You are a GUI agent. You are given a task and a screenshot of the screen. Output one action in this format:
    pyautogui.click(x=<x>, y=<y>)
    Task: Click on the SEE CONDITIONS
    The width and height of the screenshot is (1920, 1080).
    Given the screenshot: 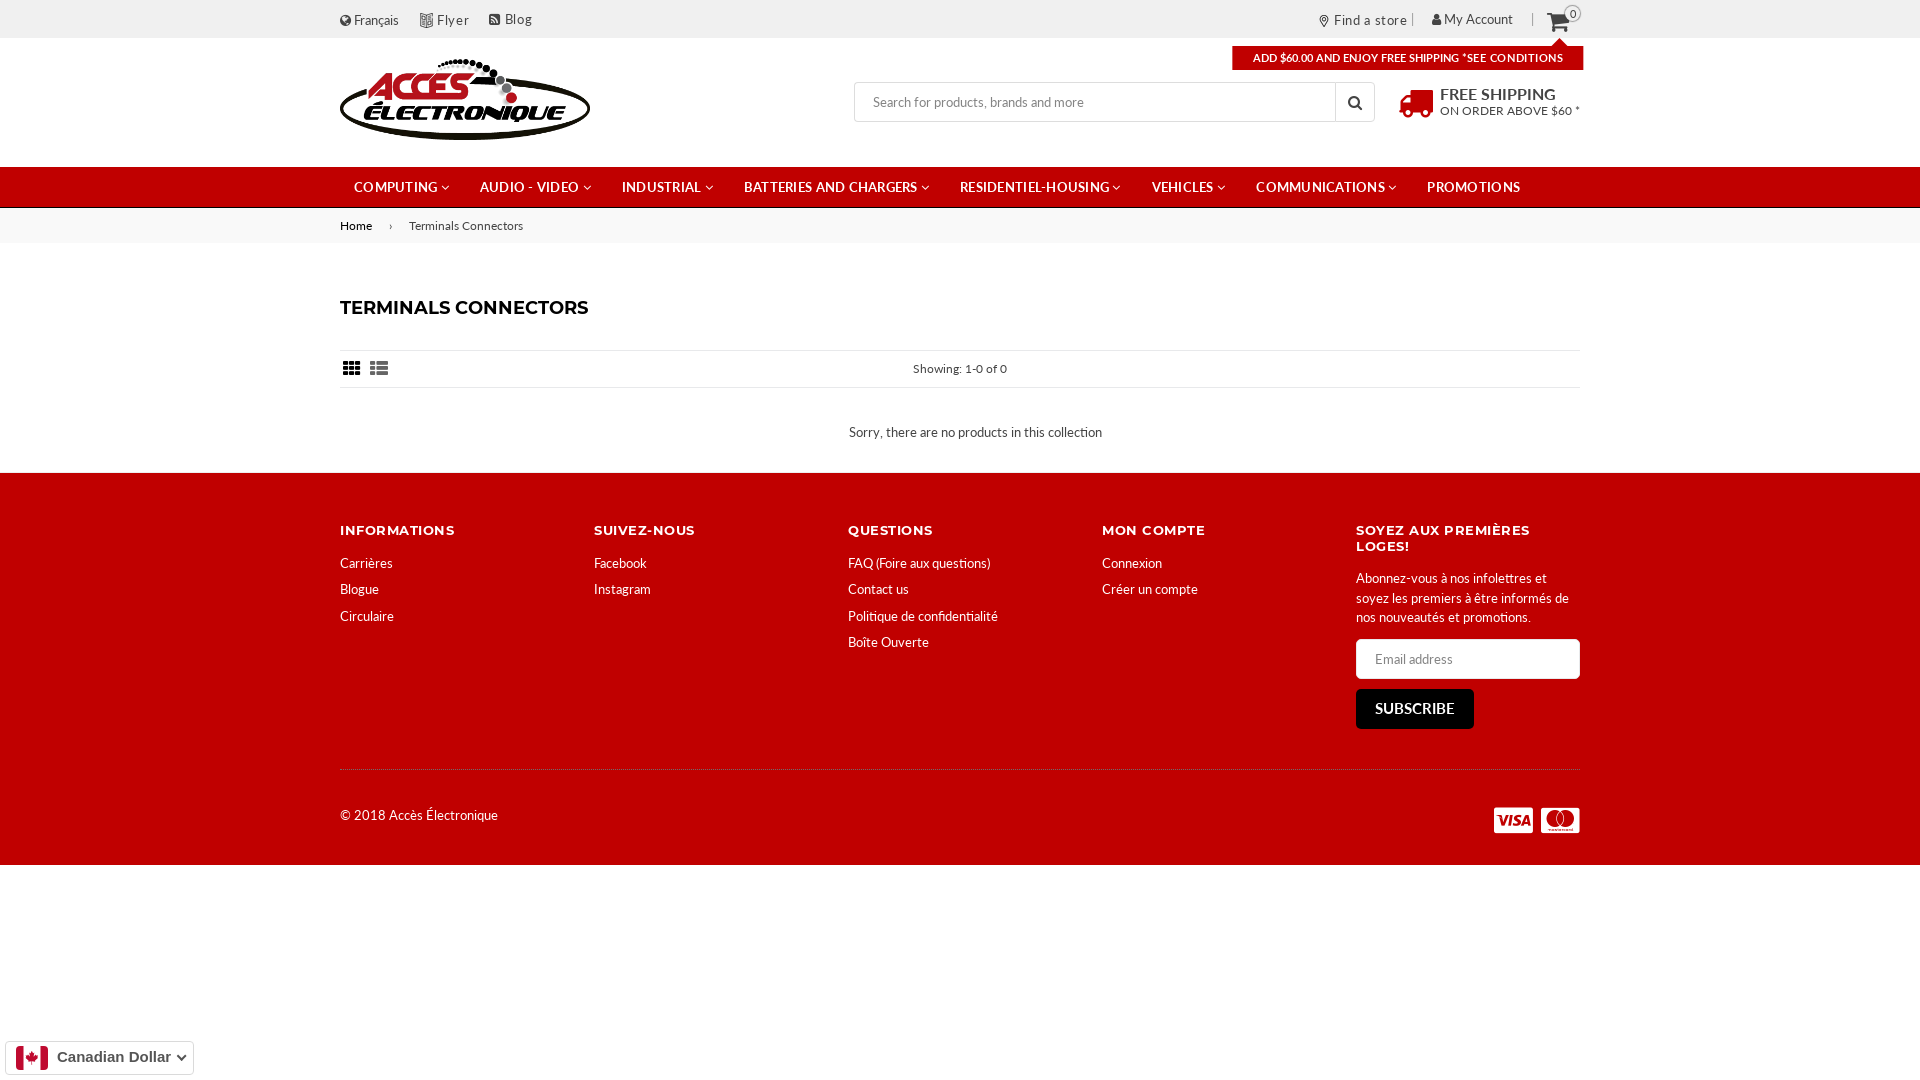 What is the action you would take?
    pyautogui.click(x=1516, y=58)
    